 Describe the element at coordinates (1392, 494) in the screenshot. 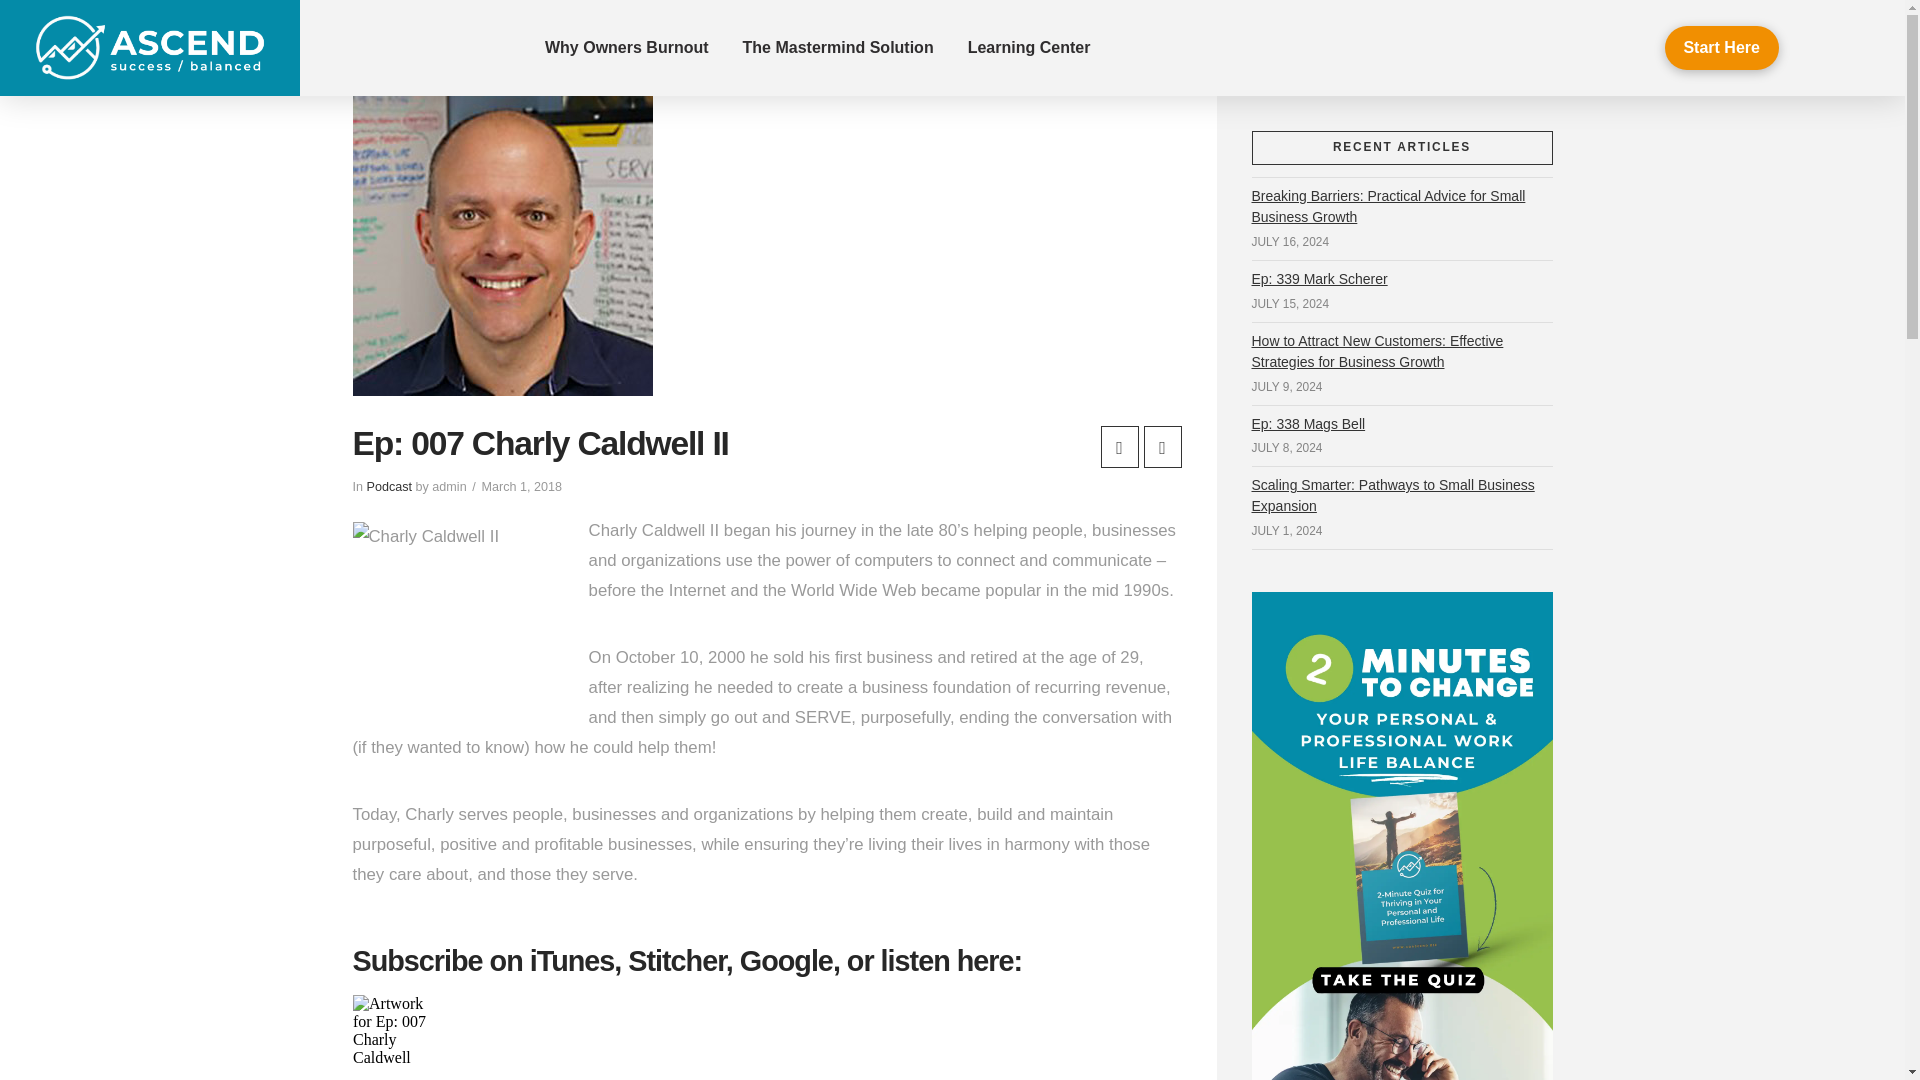

I see `Scaling Smarter: Pathways to Small Business Expansion` at that location.